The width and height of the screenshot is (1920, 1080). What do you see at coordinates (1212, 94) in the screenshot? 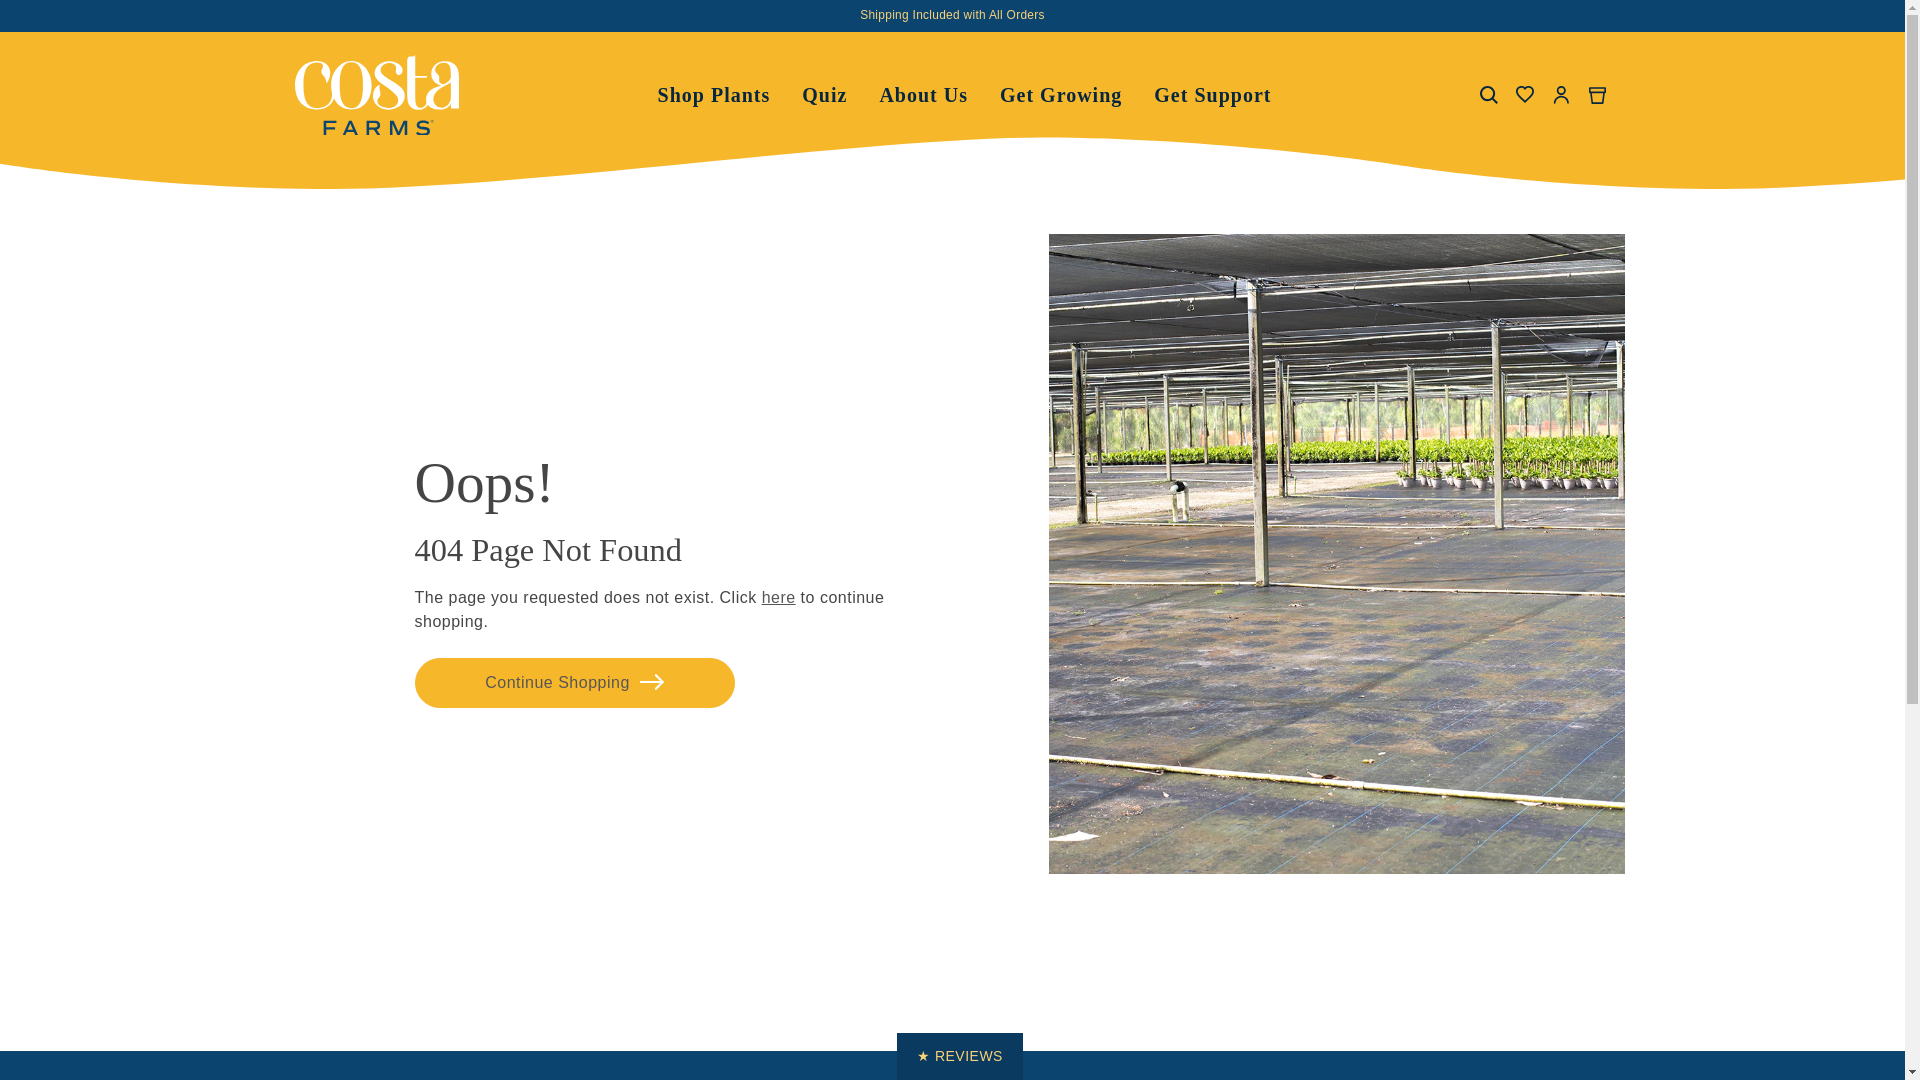
I see `Get Growing` at bounding box center [1212, 94].